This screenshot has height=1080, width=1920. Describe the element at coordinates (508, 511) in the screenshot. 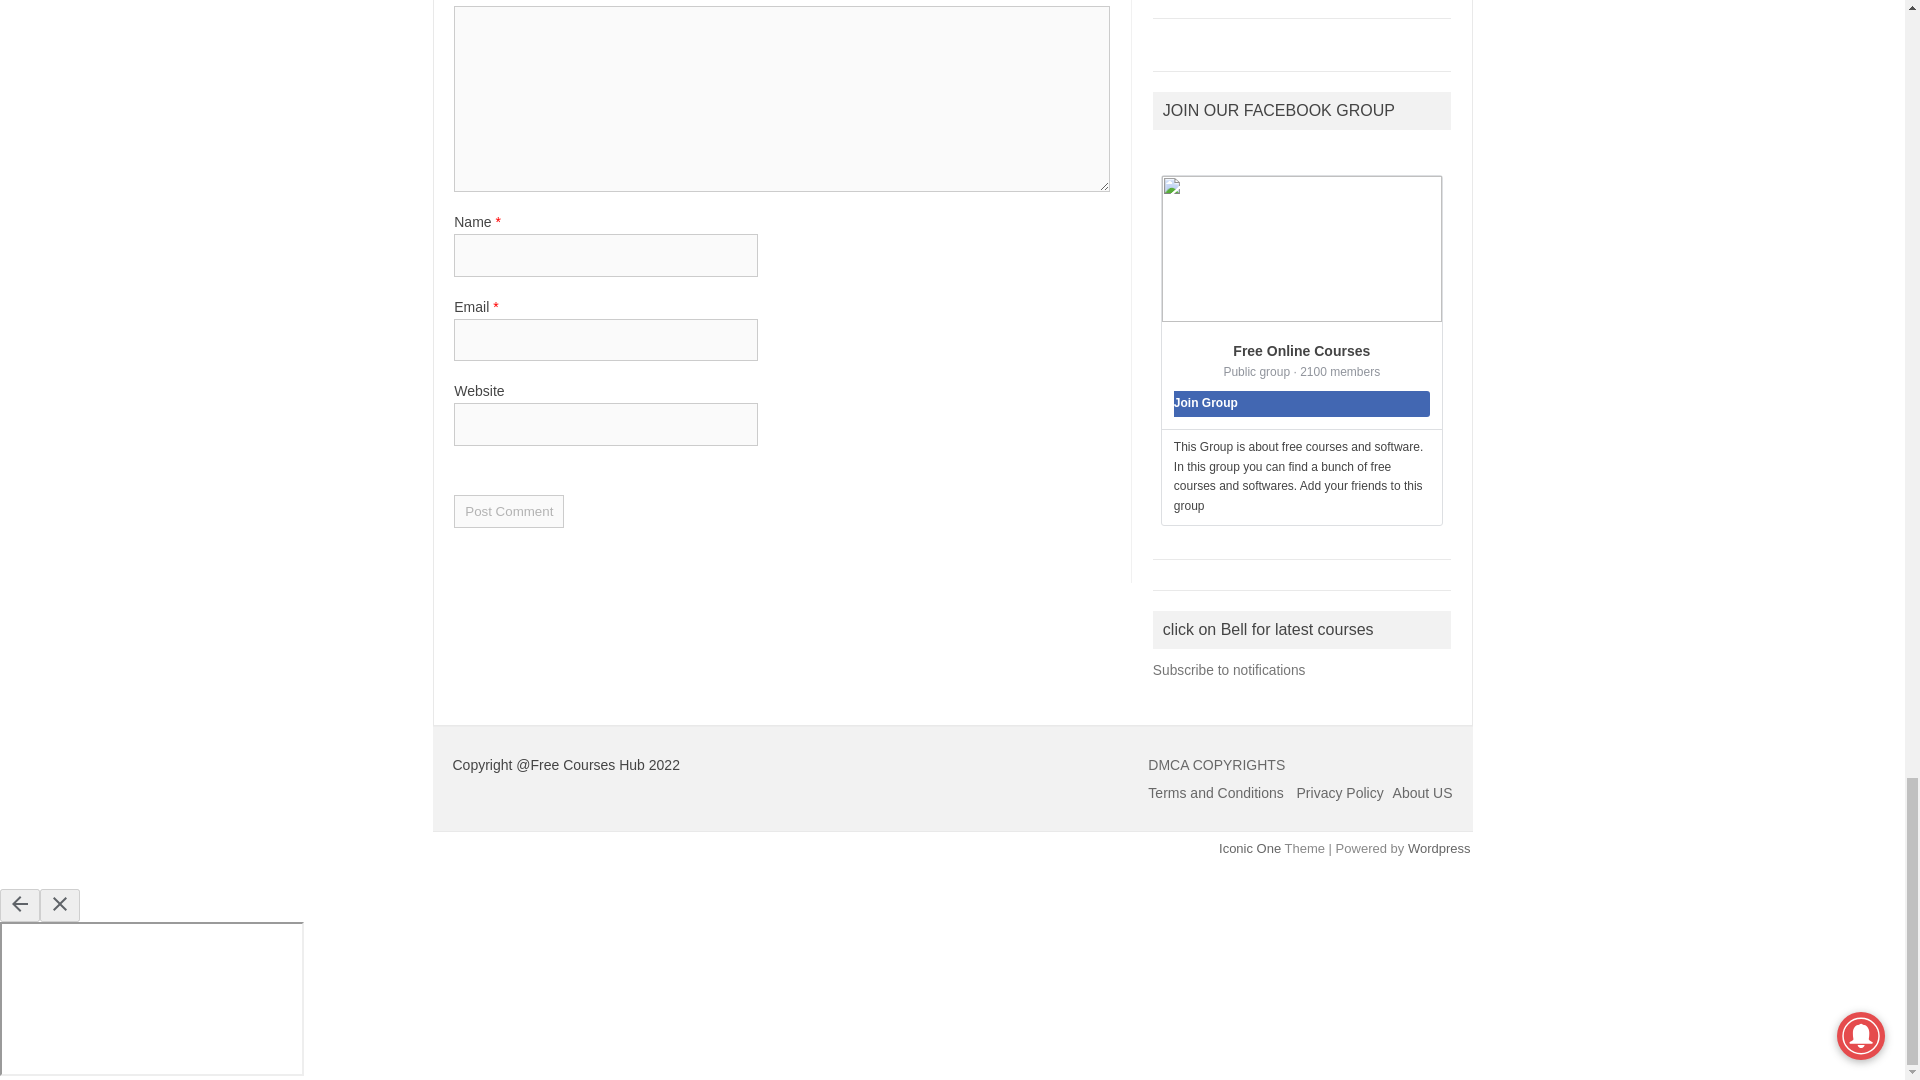

I see `Post Comment` at that location.